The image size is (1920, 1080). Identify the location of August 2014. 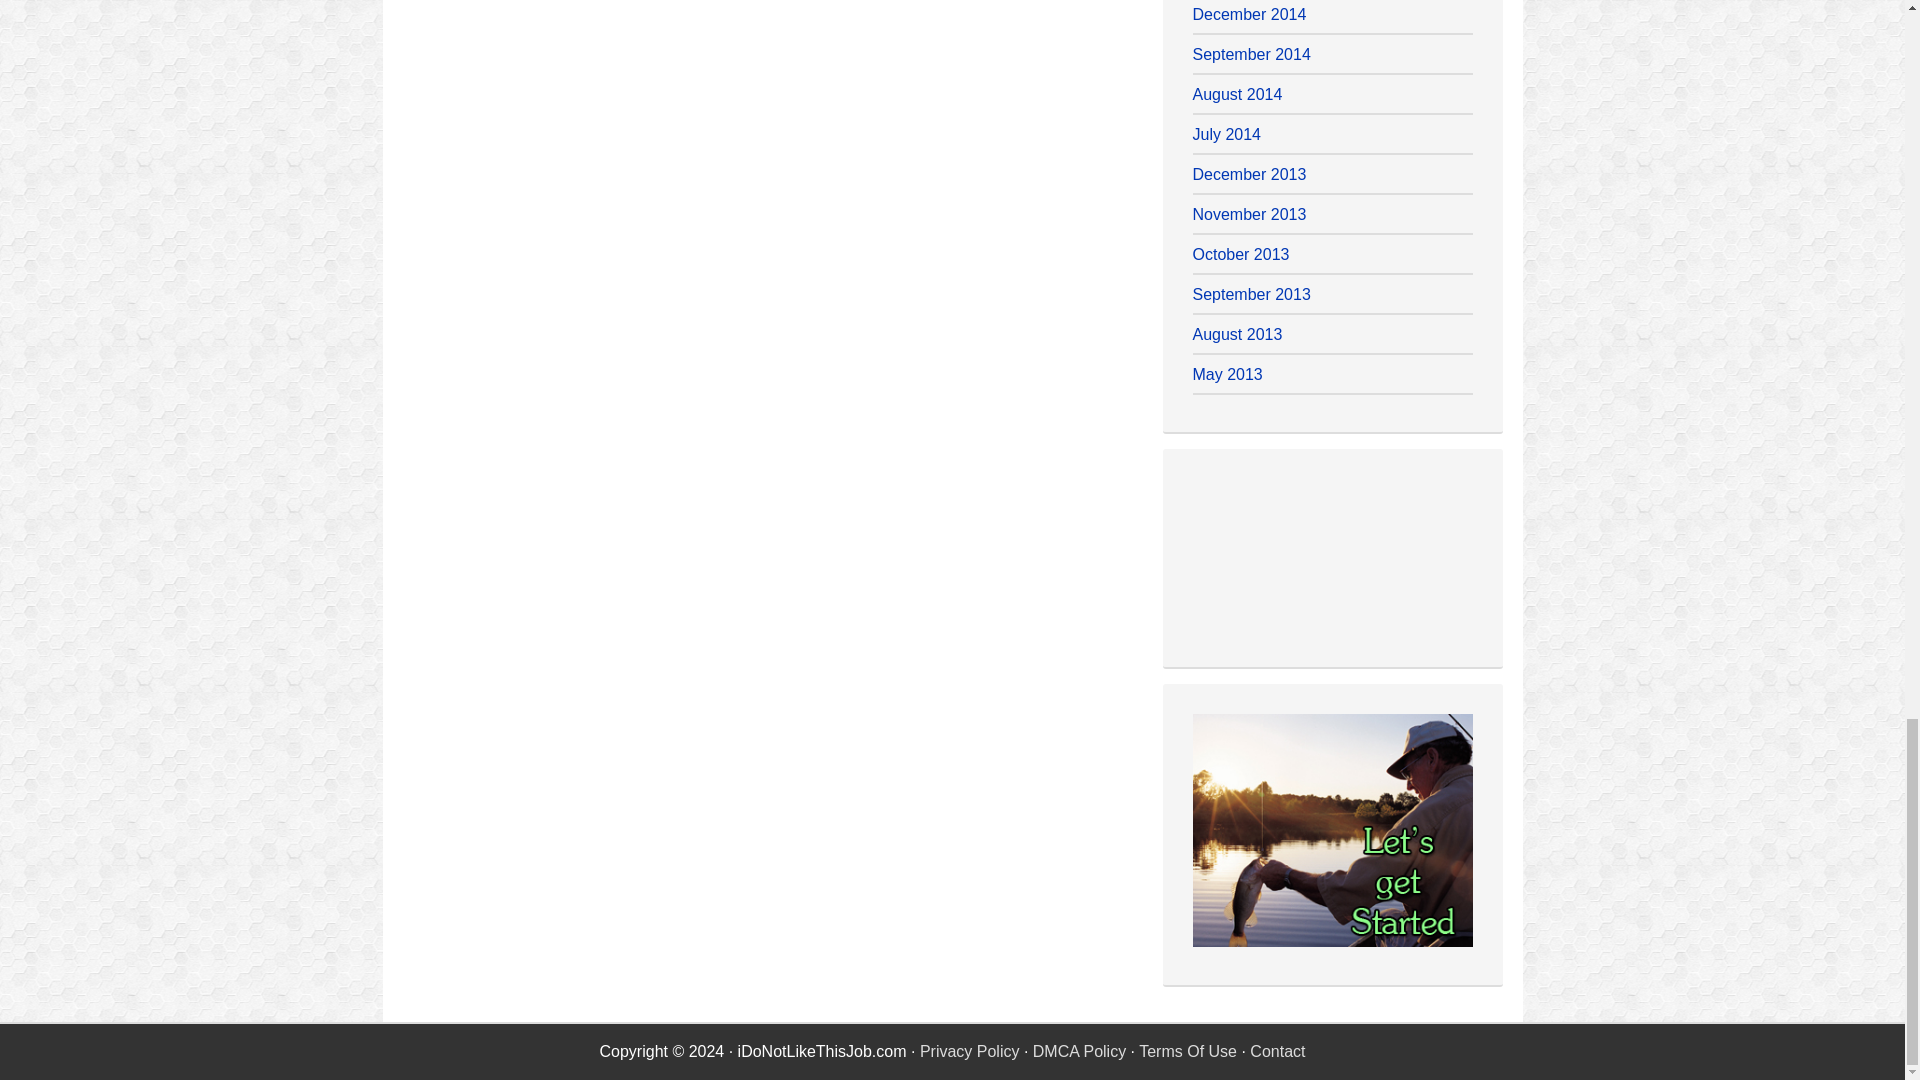
(1237, 94).